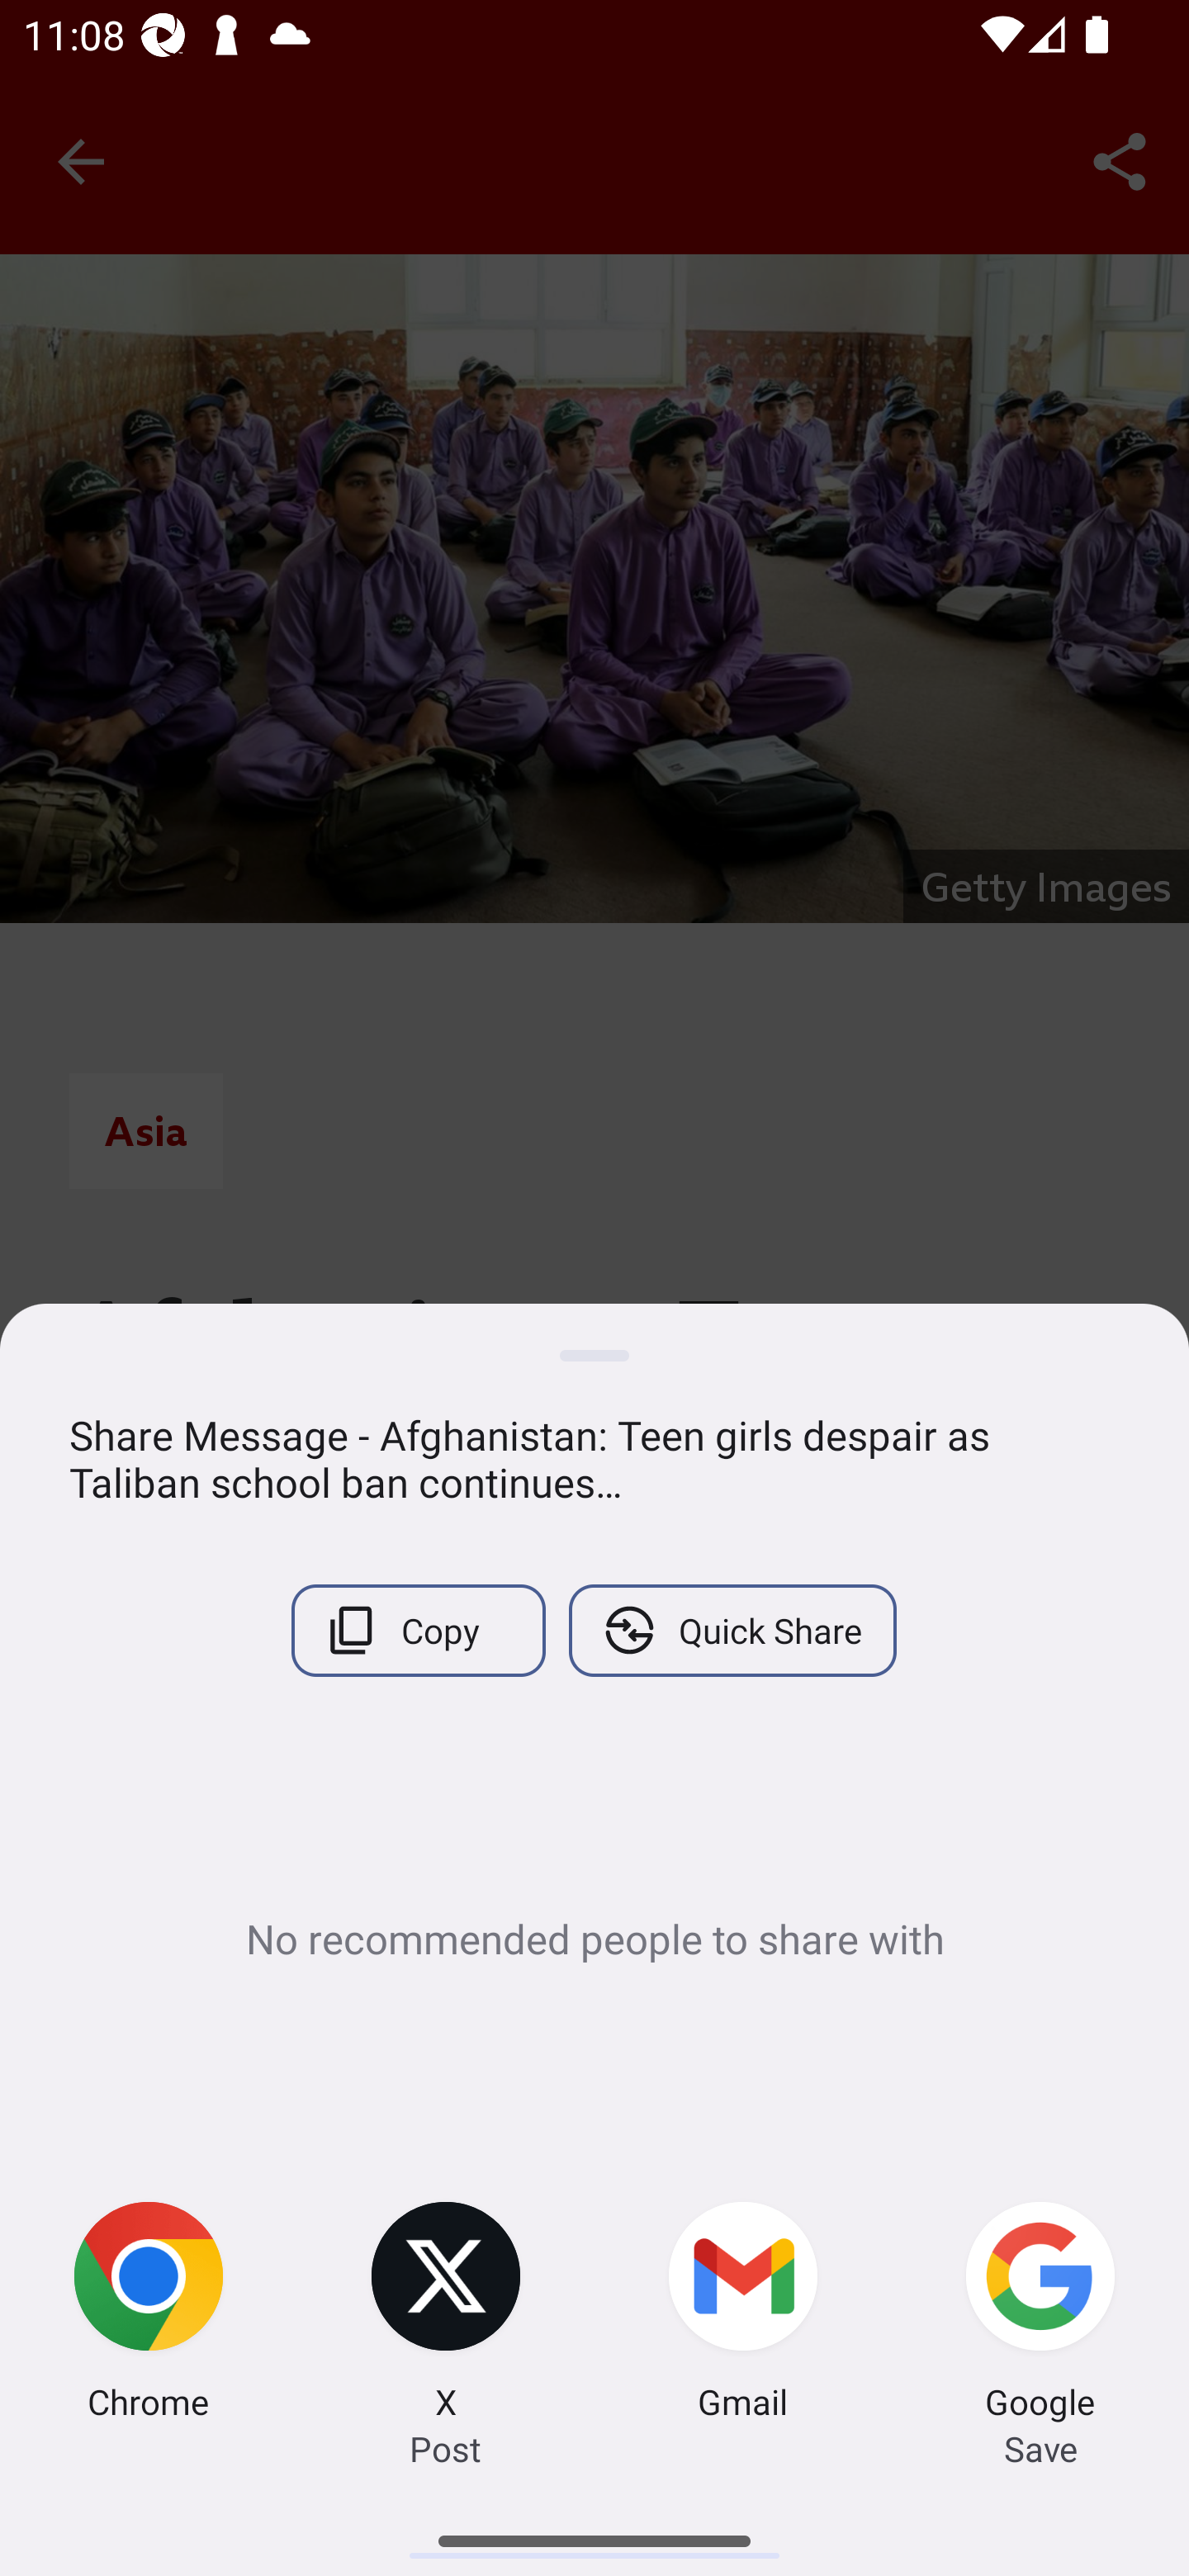  I want to click on Gmail, so click(743, 2315).